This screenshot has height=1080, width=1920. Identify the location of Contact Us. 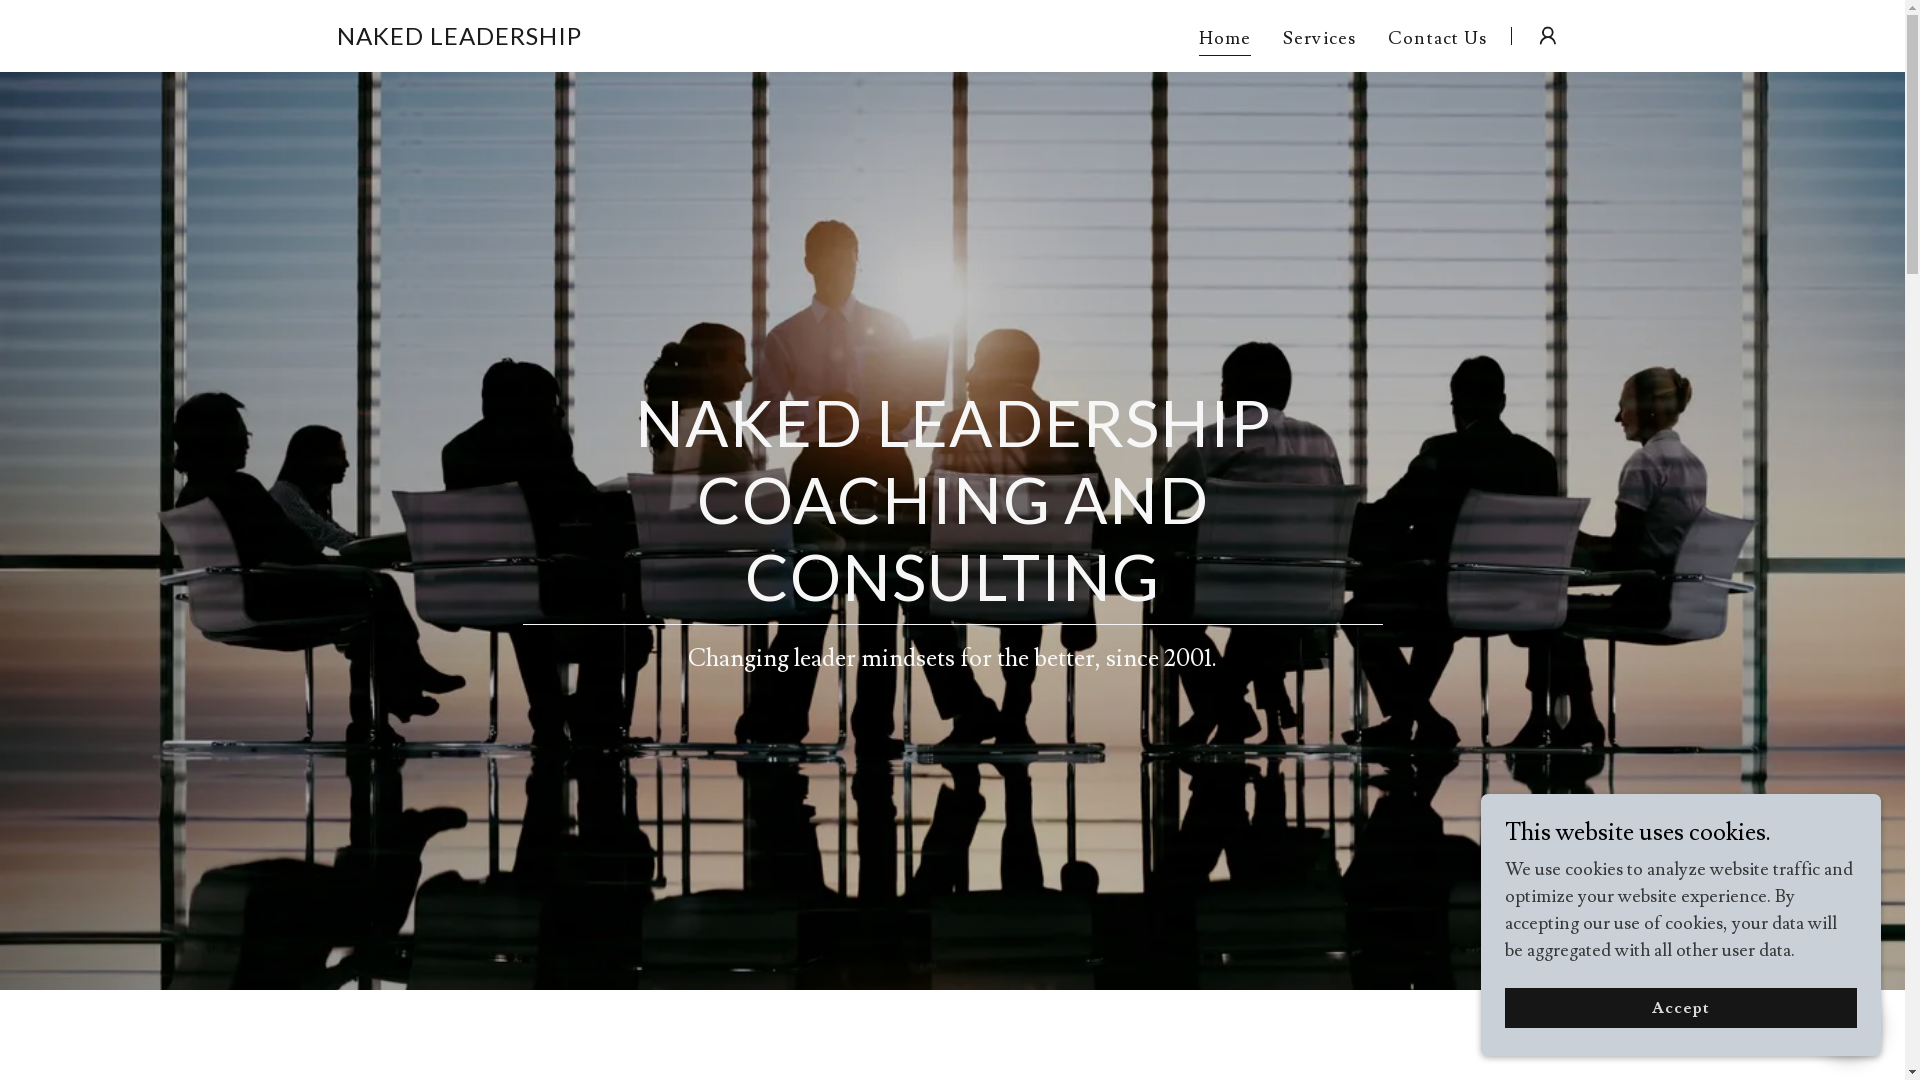
(1438, 38).